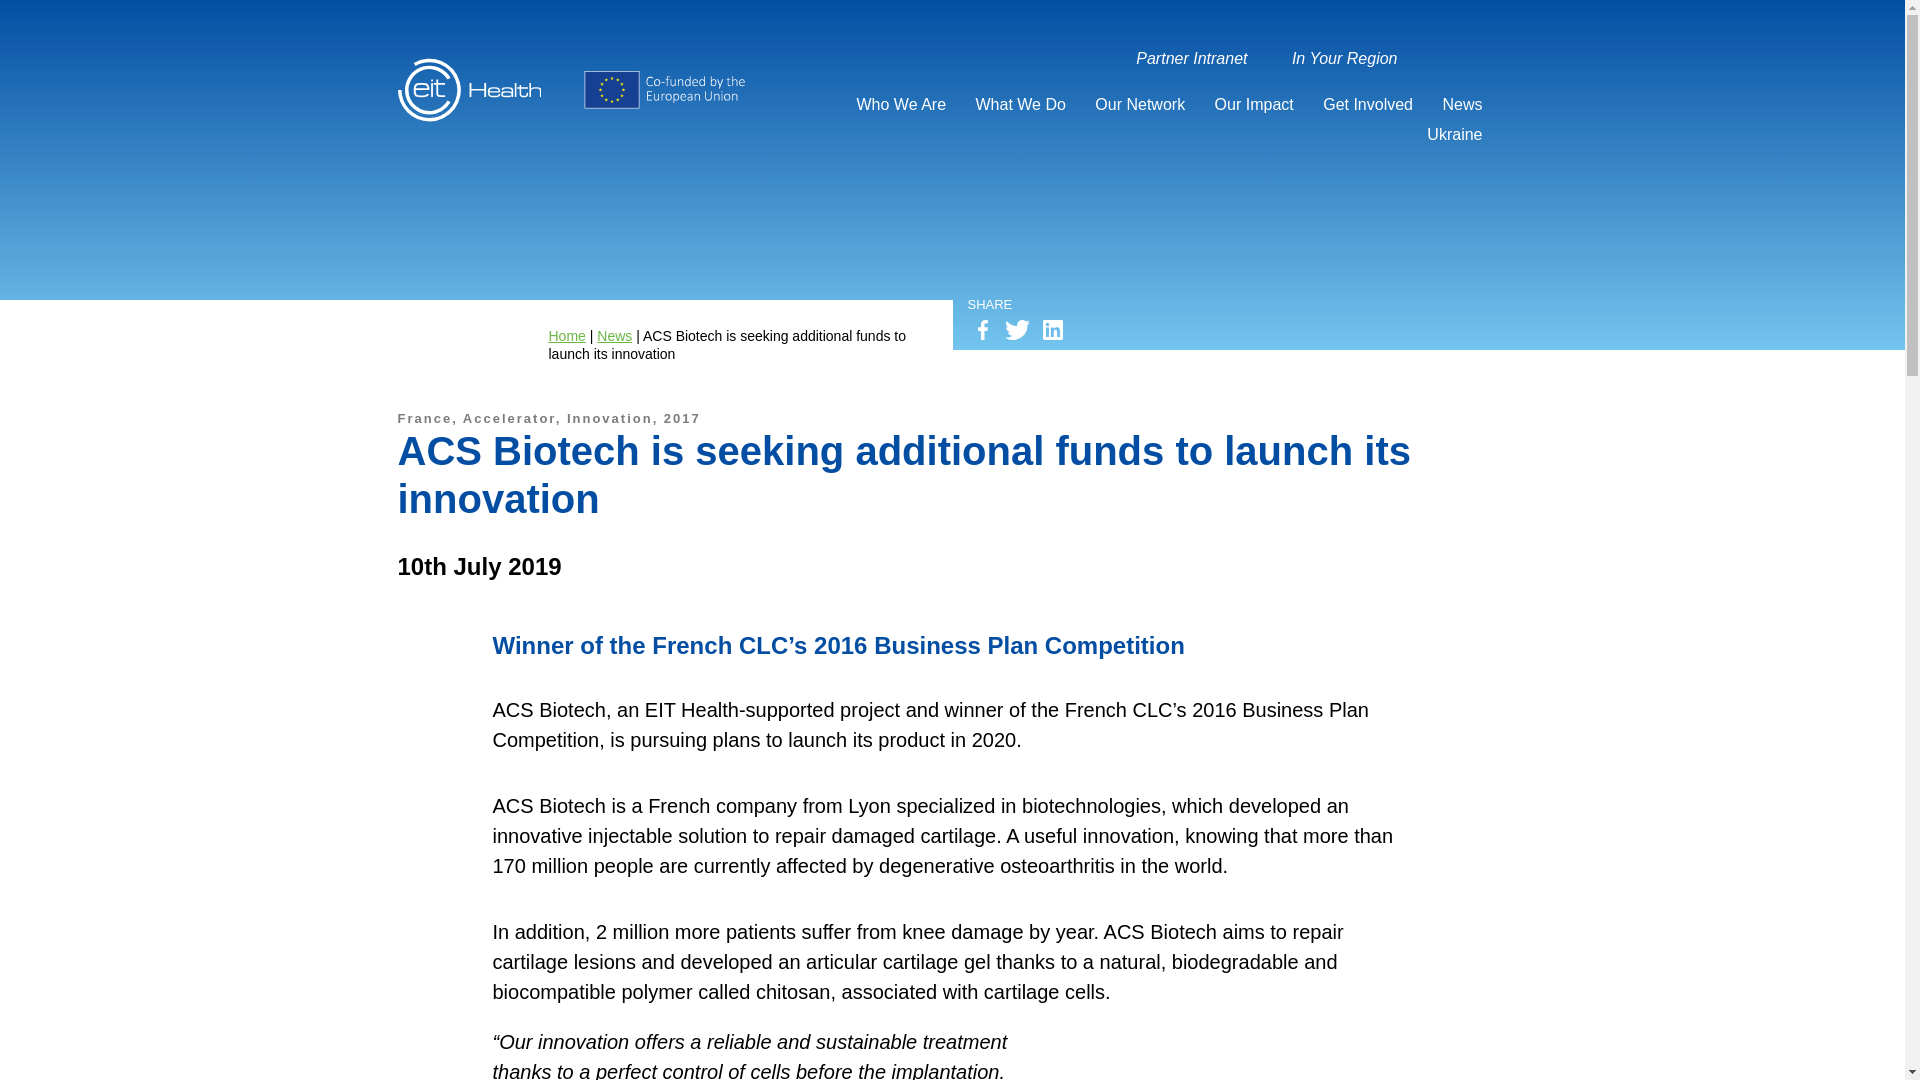  I want to click on Who We Are, so click(906, 102).